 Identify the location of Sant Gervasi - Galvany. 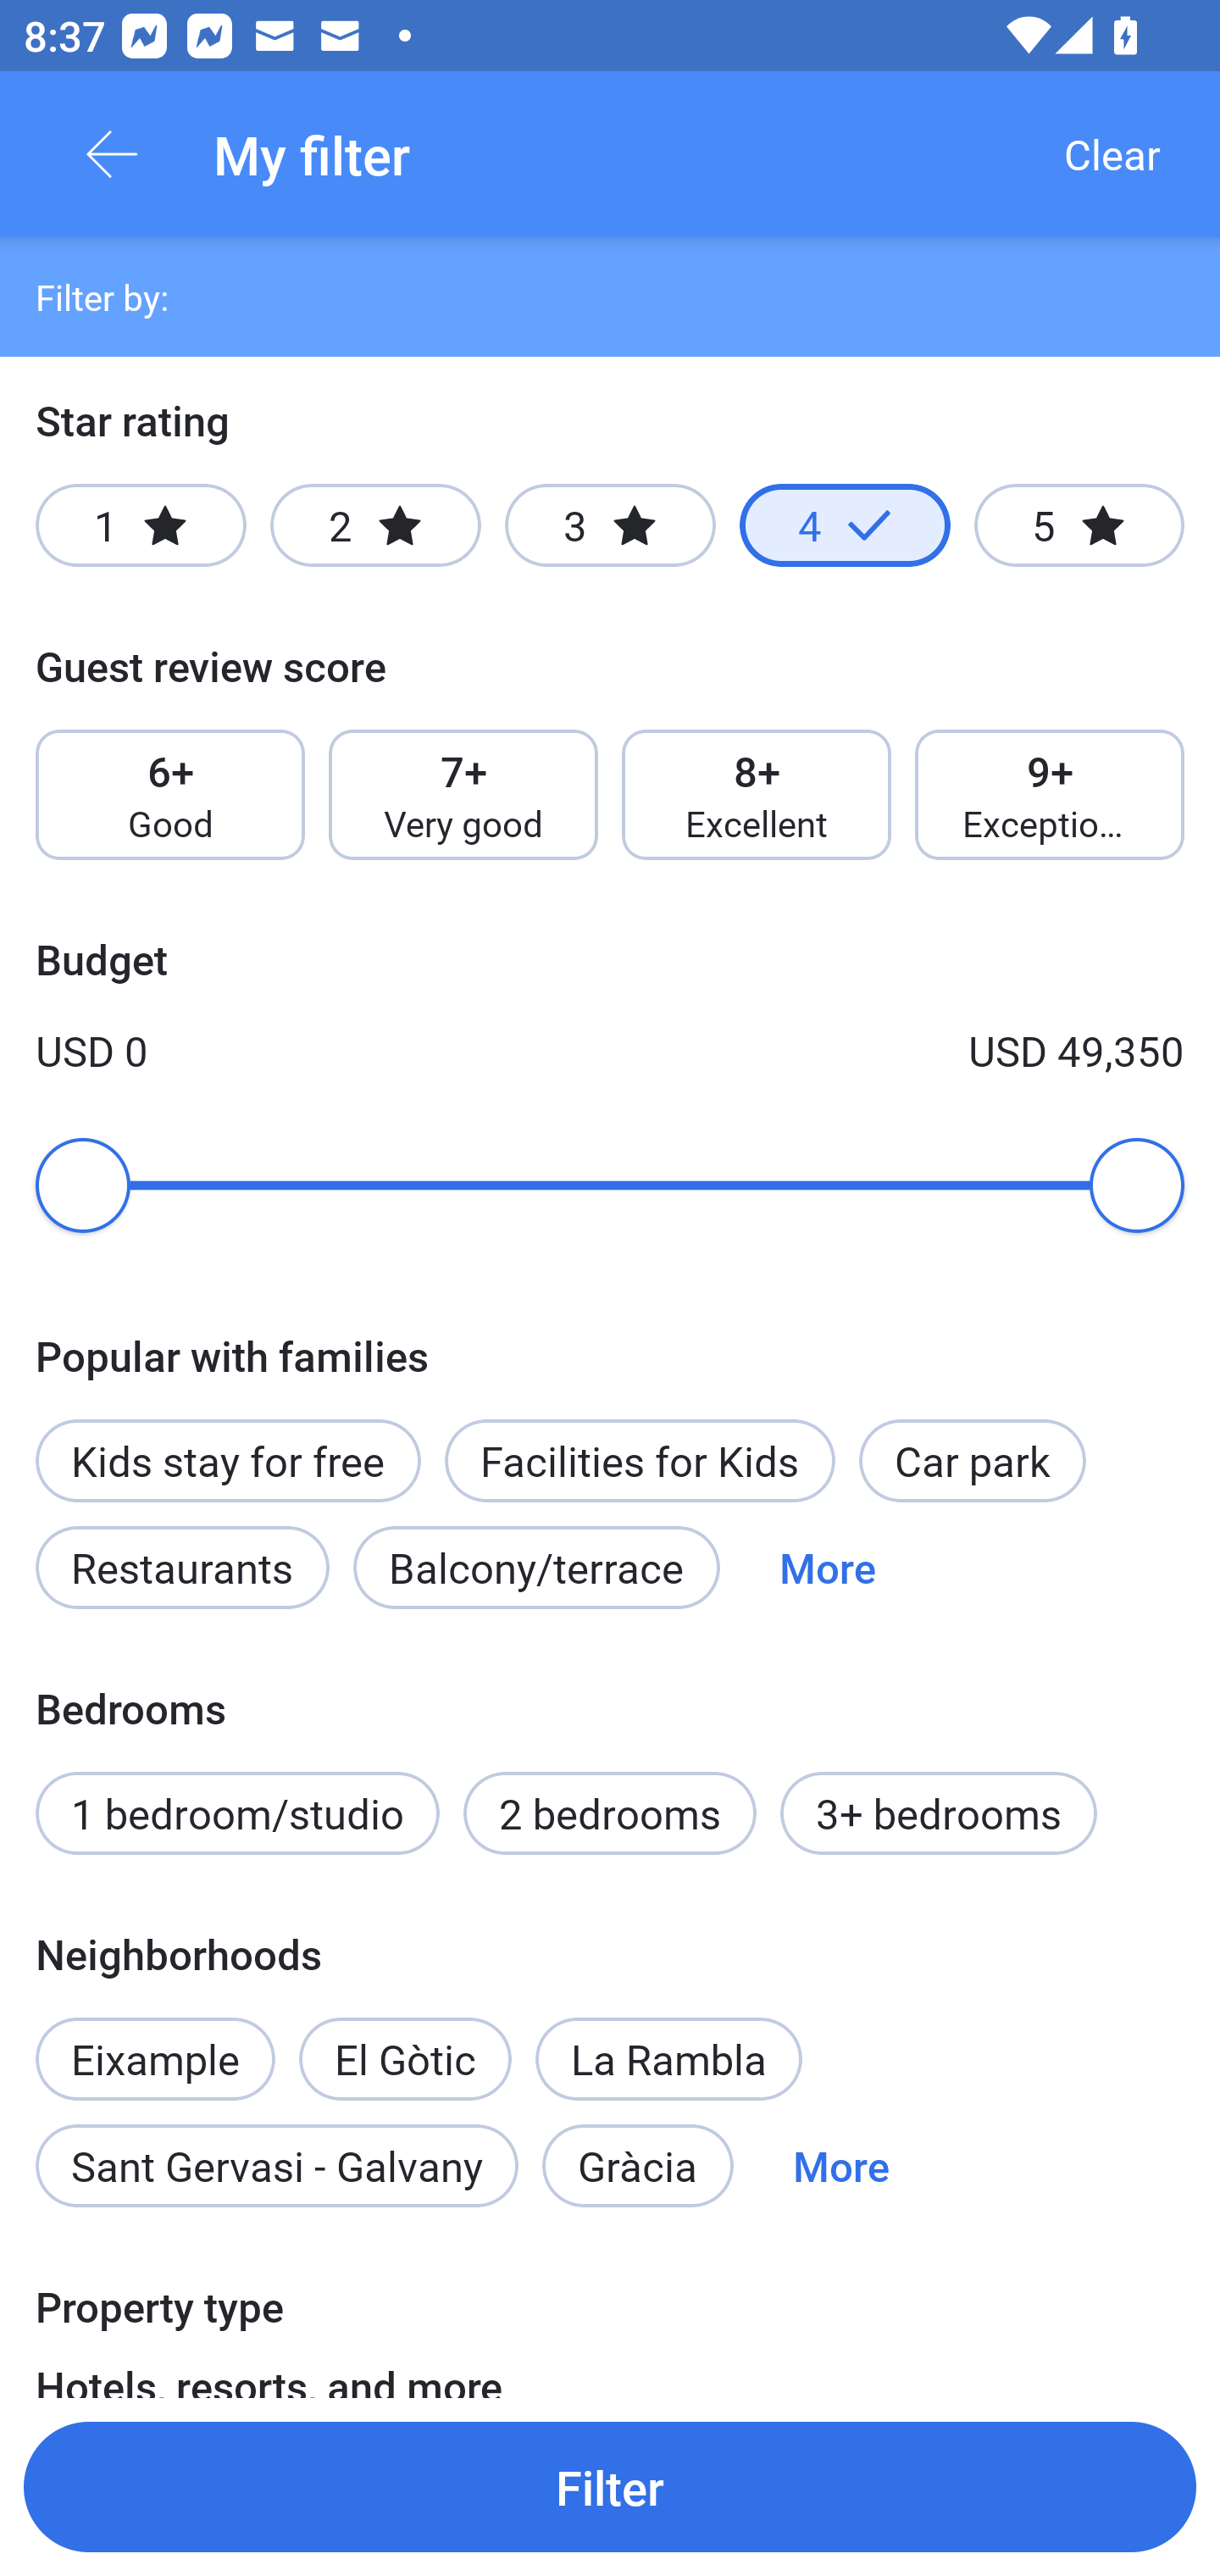
(276, 2164).